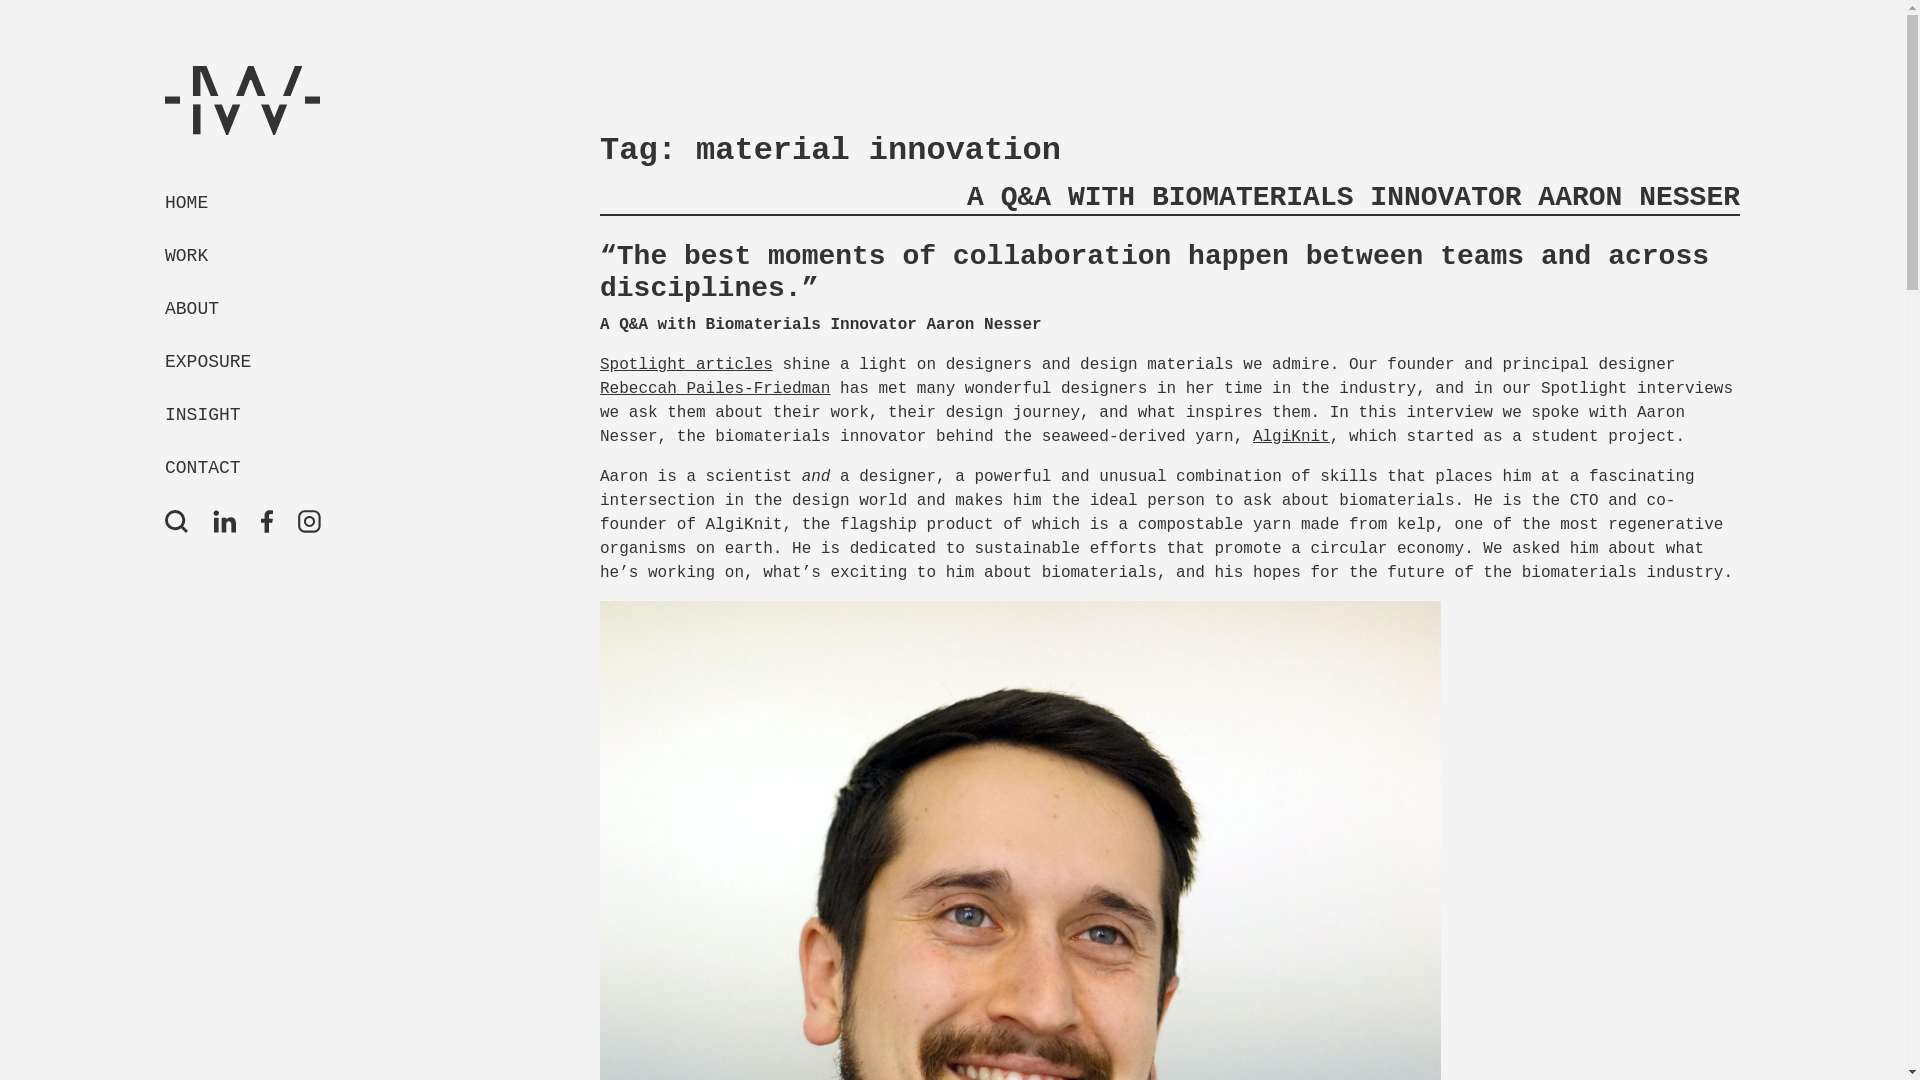 The width and height of the screenshot is (1920, 1080). What do you see at coordinates (292, 204) in the screenshot?
I see `HOME` at bounding box center [292, 204].